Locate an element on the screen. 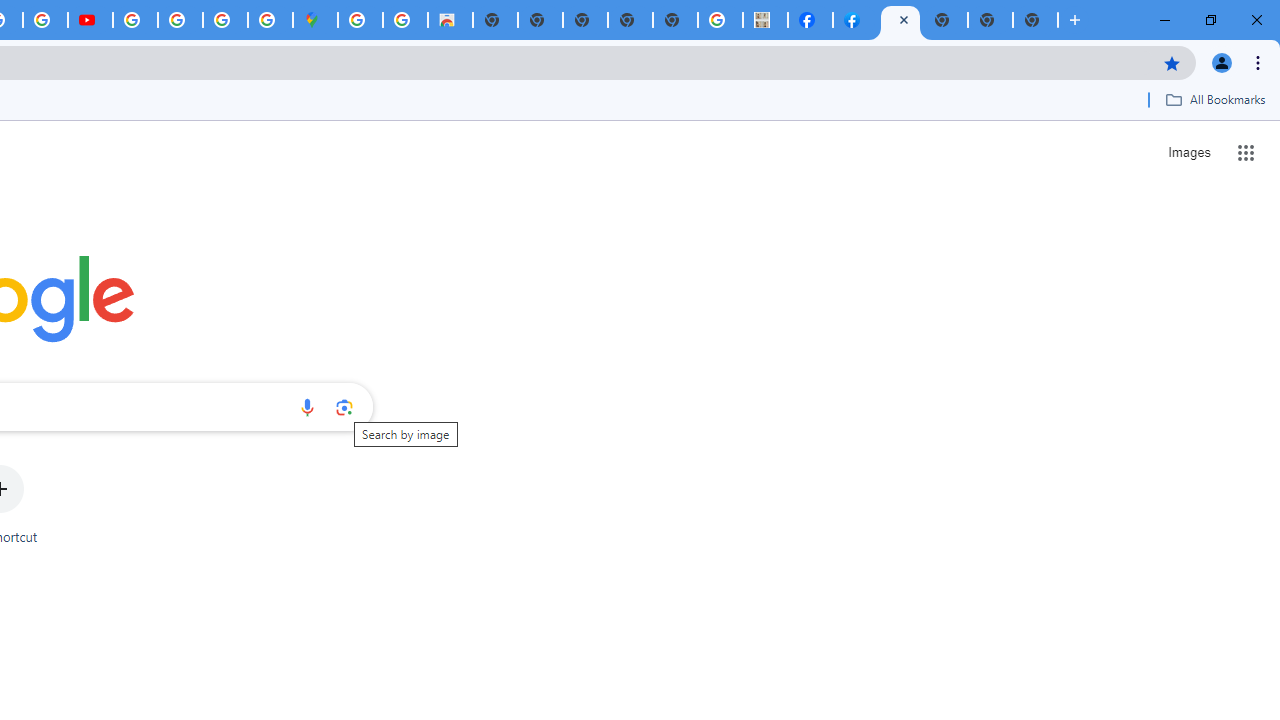 The width and height of the screenshot is (1280, 720). MILEY CYRUS. is located at coordinates (765, 20).